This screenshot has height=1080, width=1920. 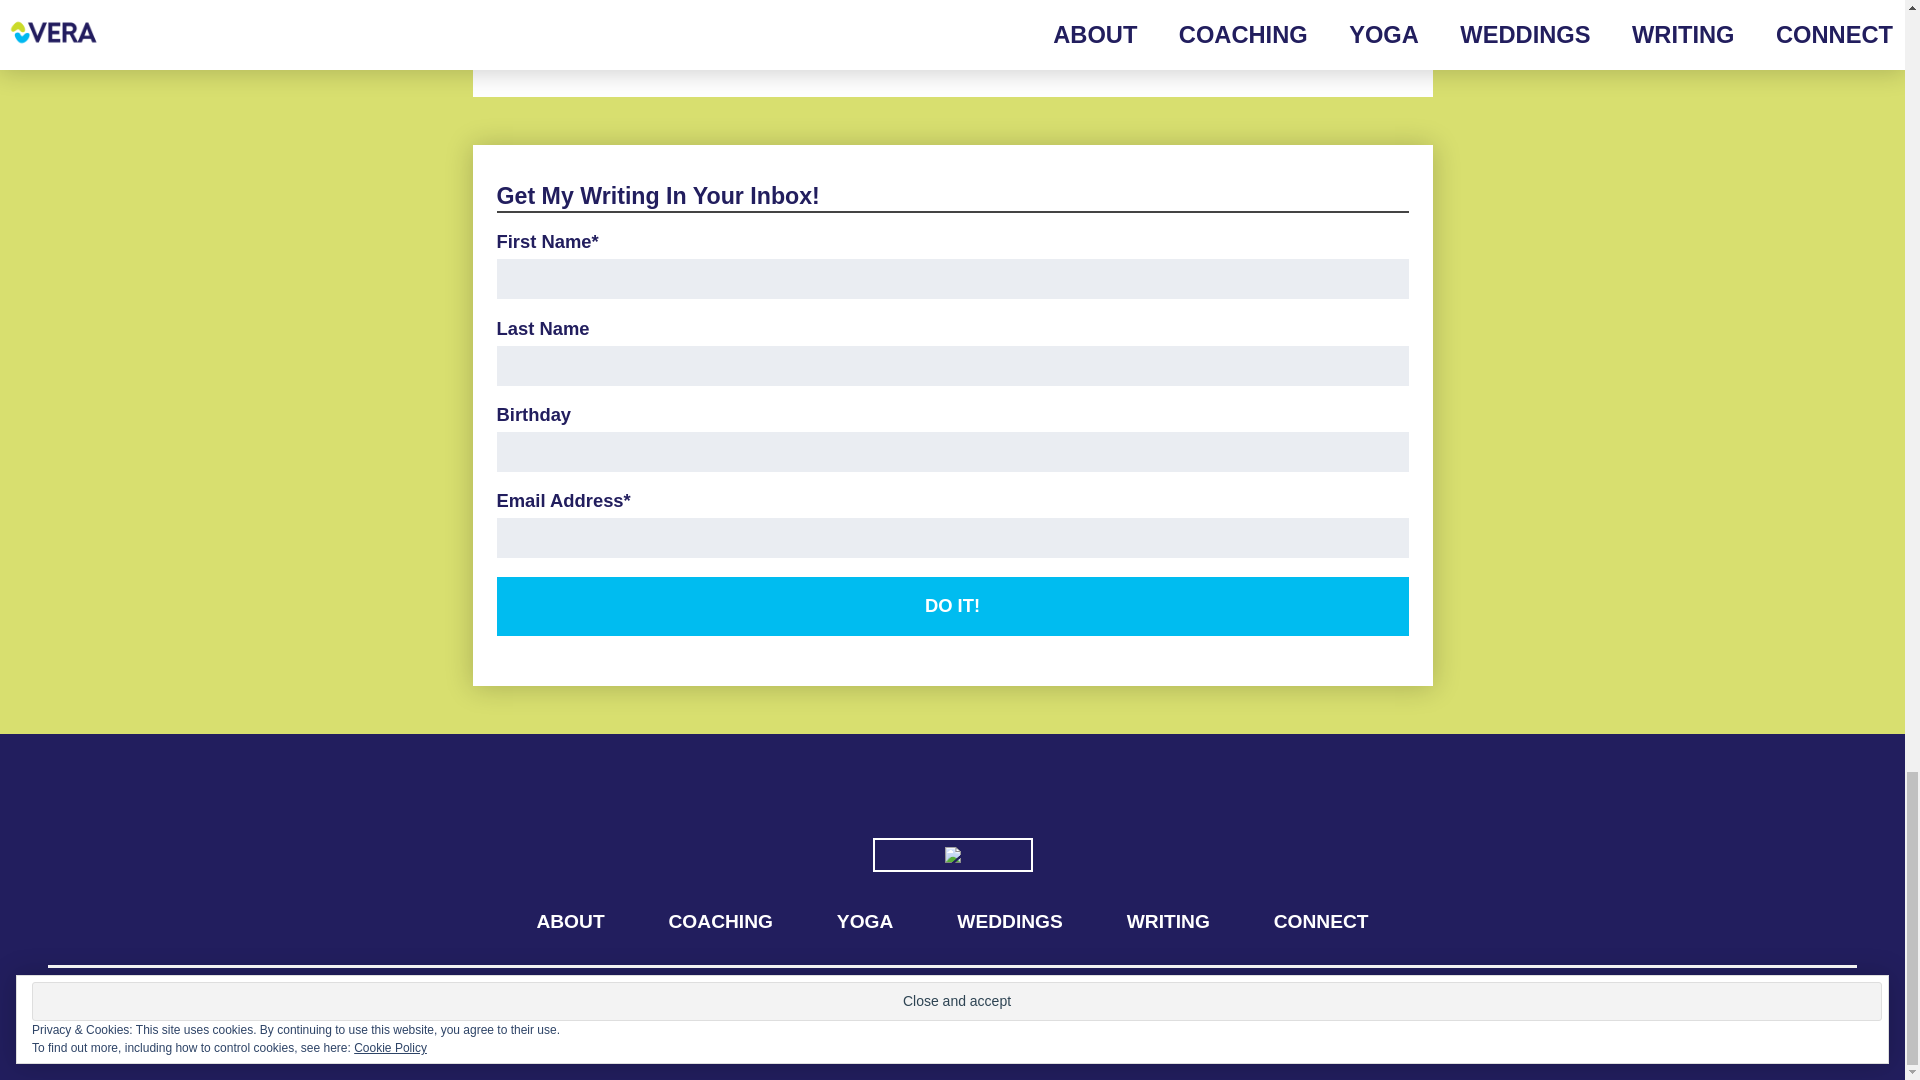 What do you see at coordinates (704, 24) in the screenshot?
I see `YOGA` at bounding box center [704, 24].